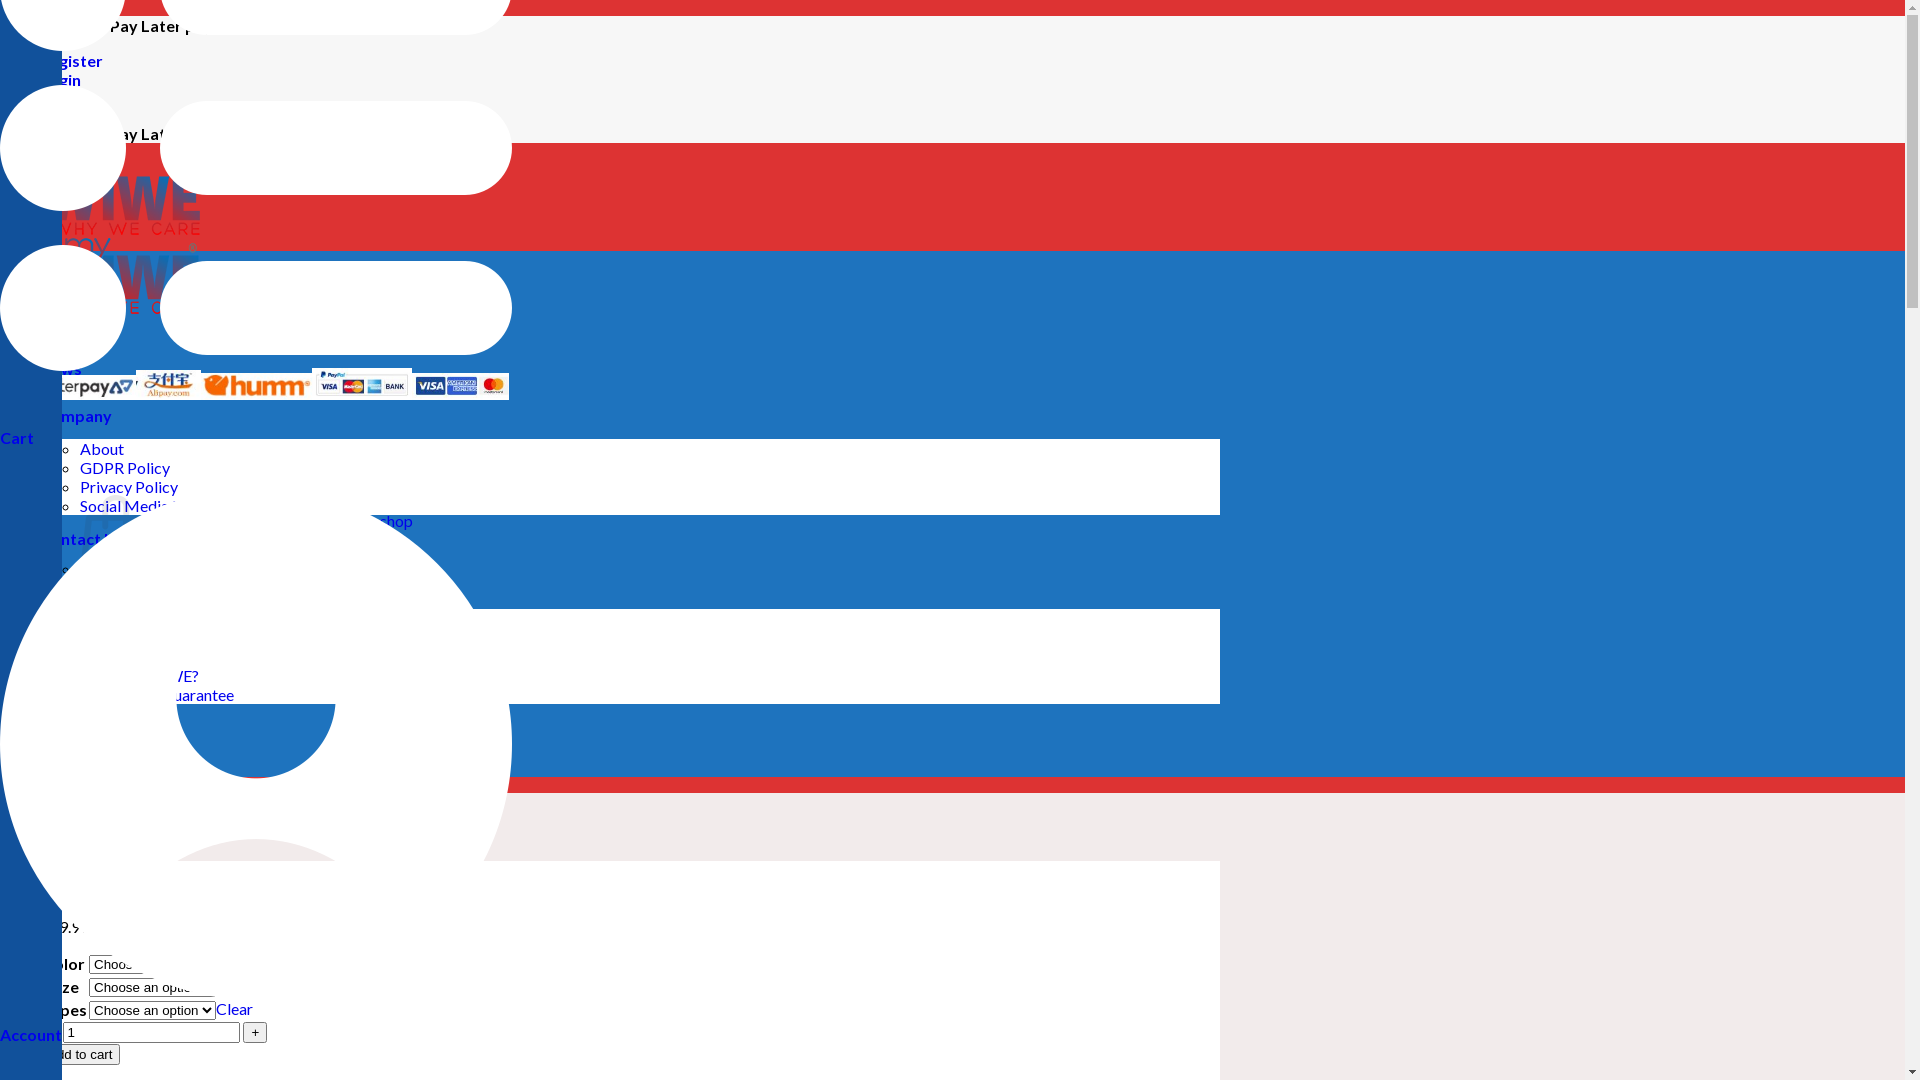 This screenshot has height=1080, width=1920. I want to click on What is a WIWE?, so click(140, 676).